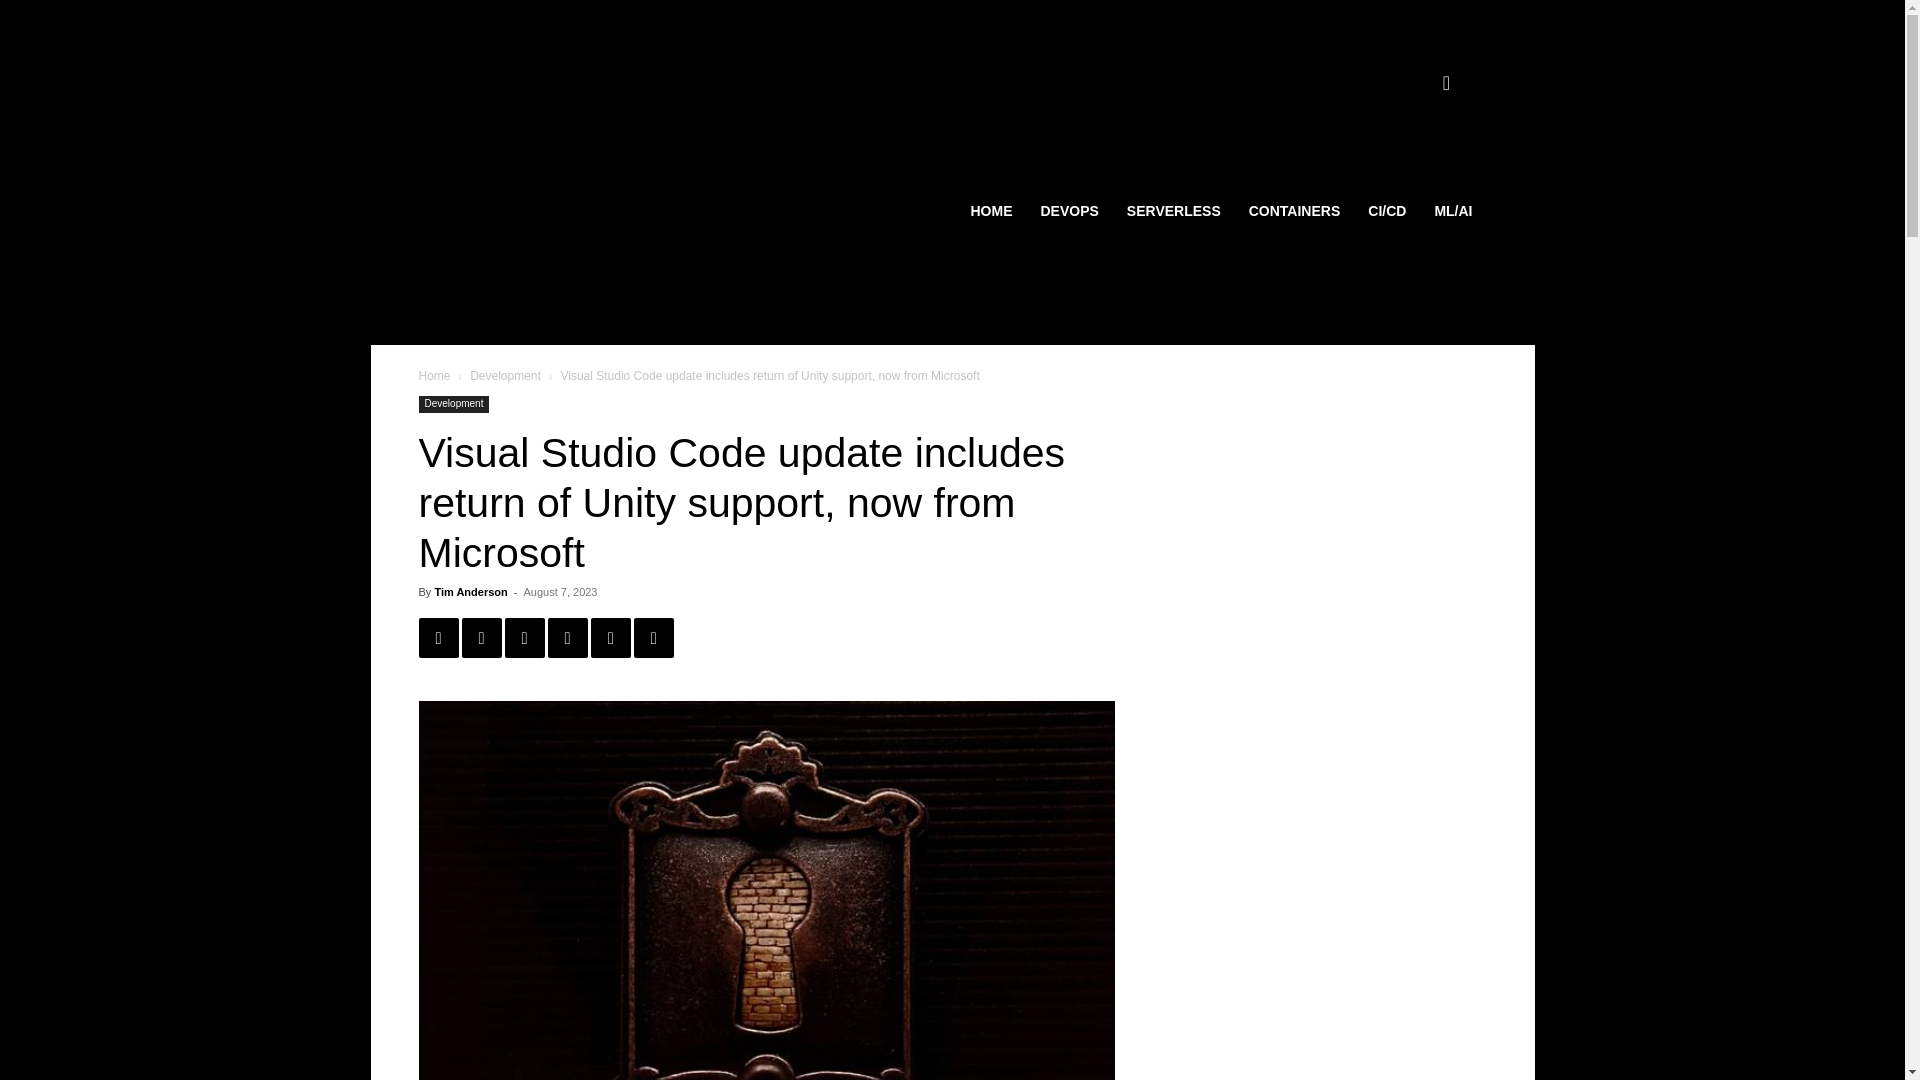 Image resolution: width=1920 pixels, height=1080 pixels. I want to click on The Register, so click(1232, 28).